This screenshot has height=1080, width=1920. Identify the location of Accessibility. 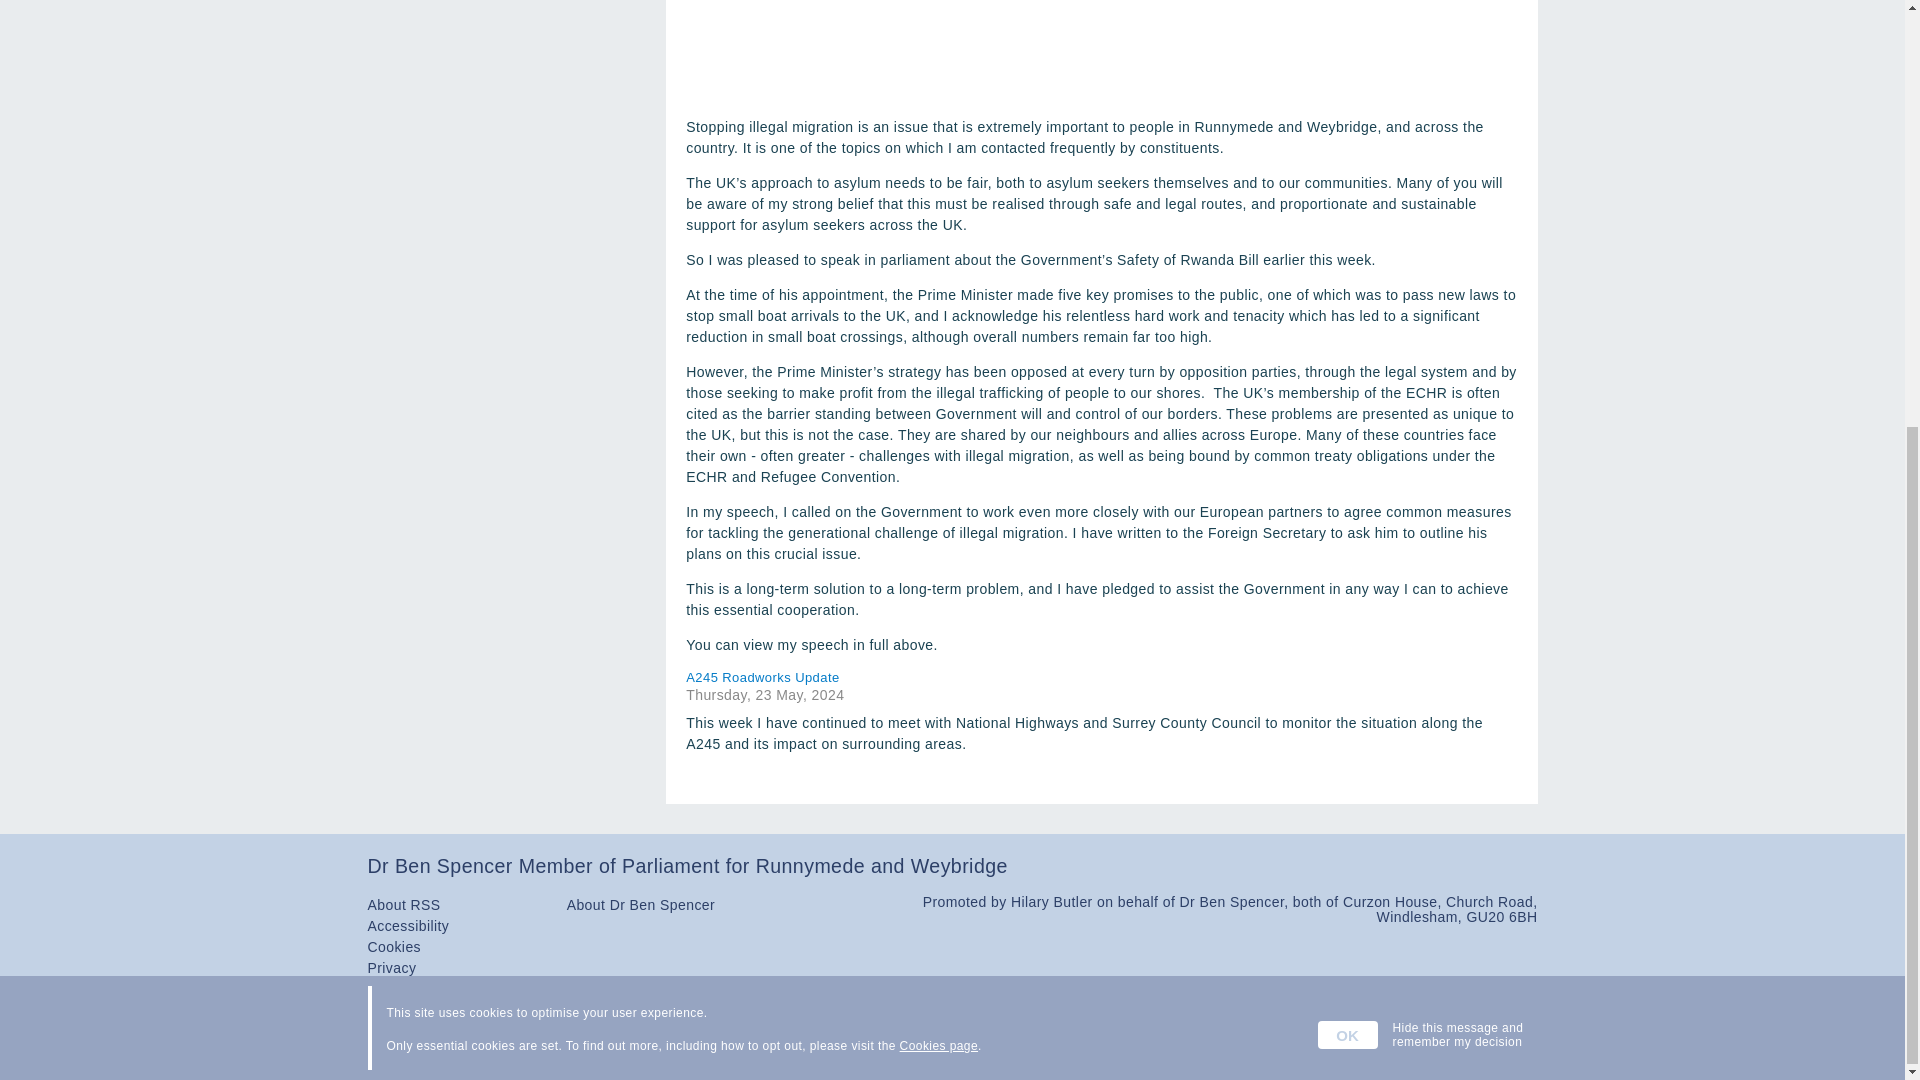
(408, 926).